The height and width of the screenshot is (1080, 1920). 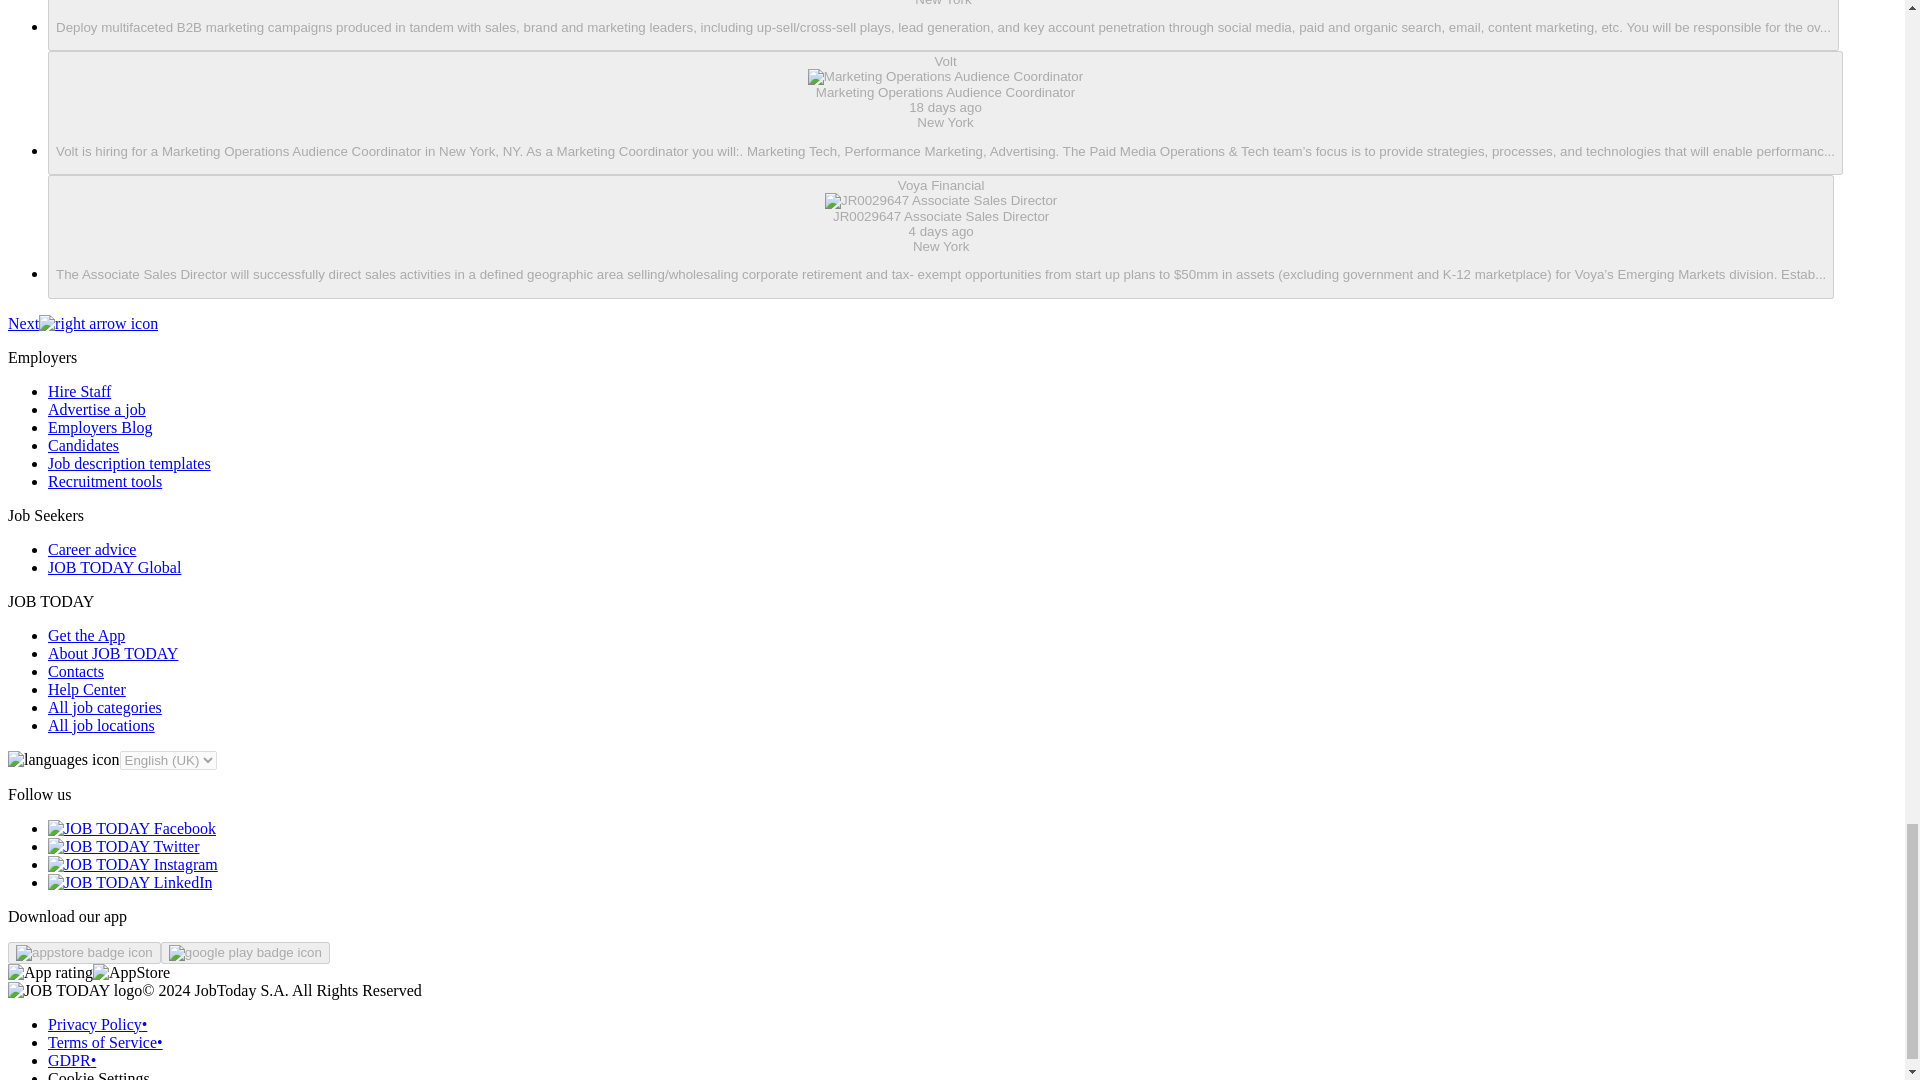 I want to click on Career advice, so click(x=92, y=550).